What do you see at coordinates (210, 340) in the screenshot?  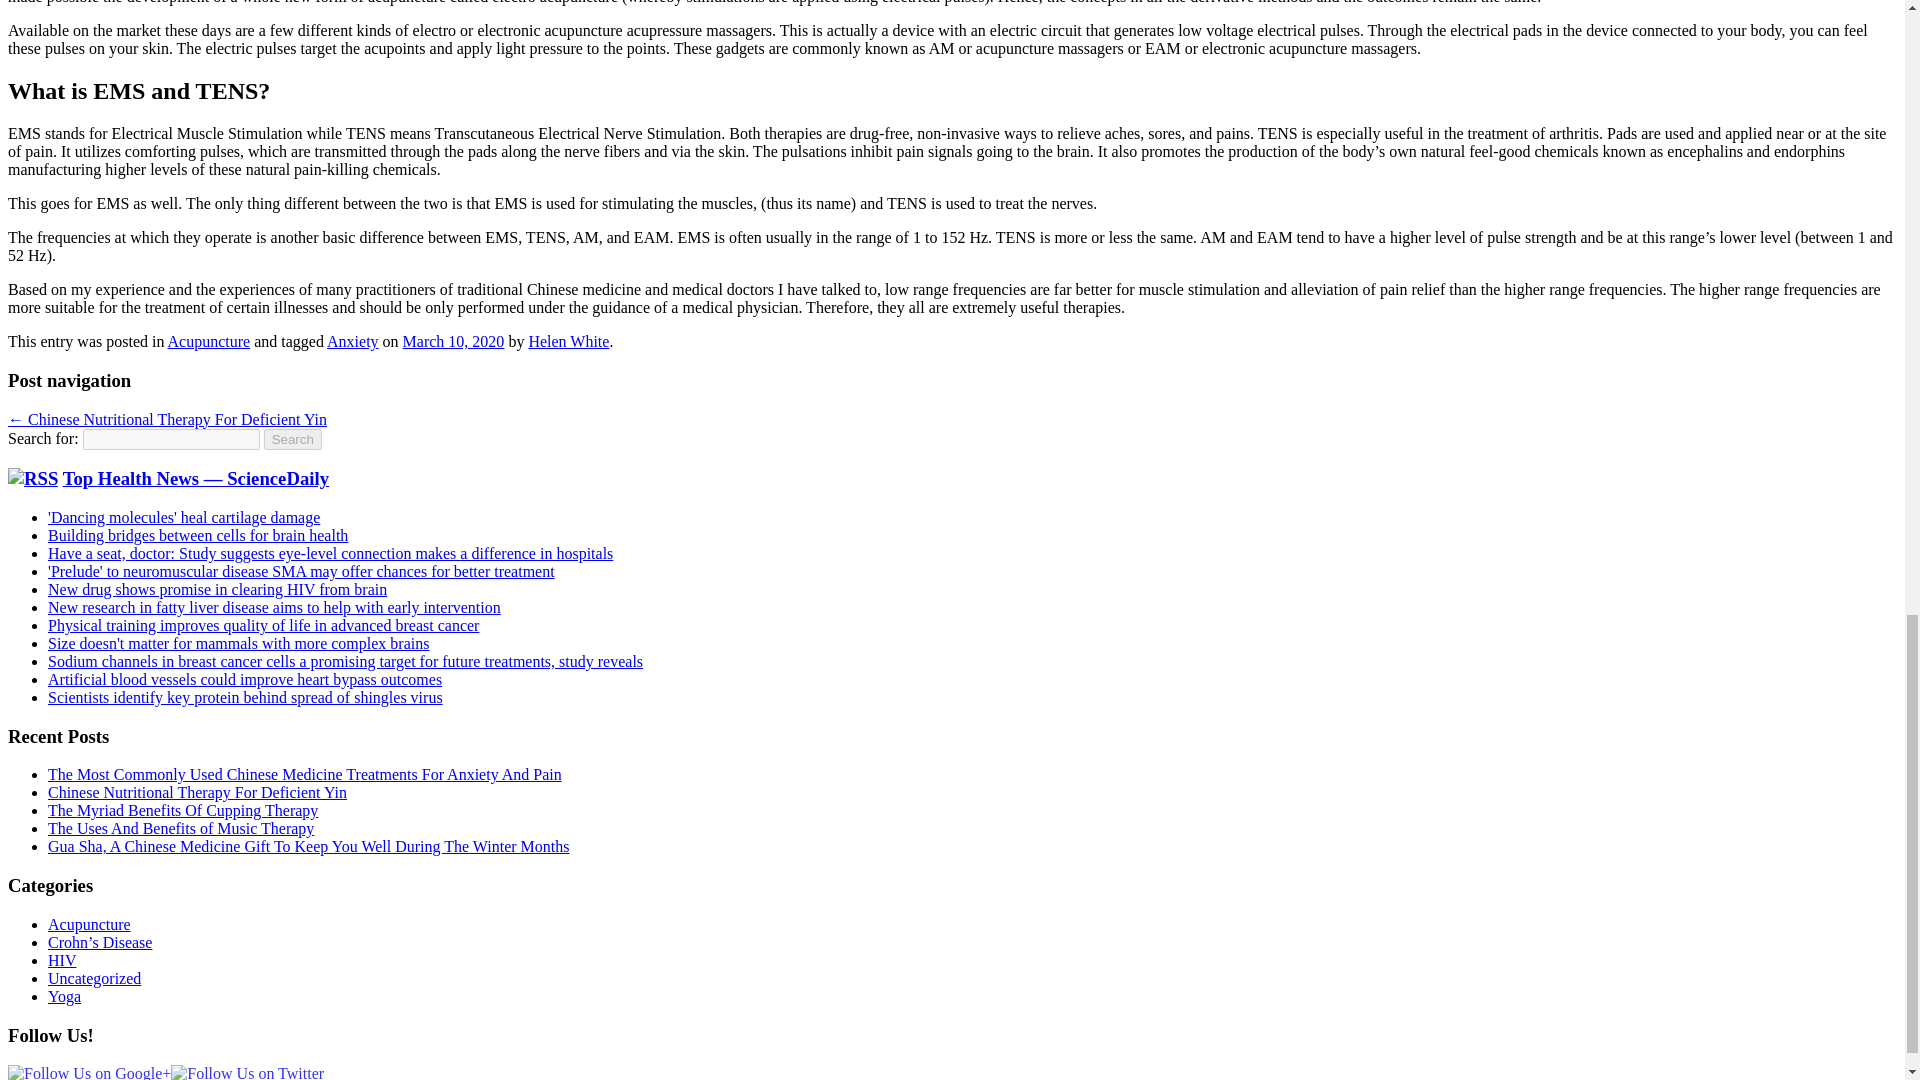 I see `Acupuncture` at bounding box center [210, 340].